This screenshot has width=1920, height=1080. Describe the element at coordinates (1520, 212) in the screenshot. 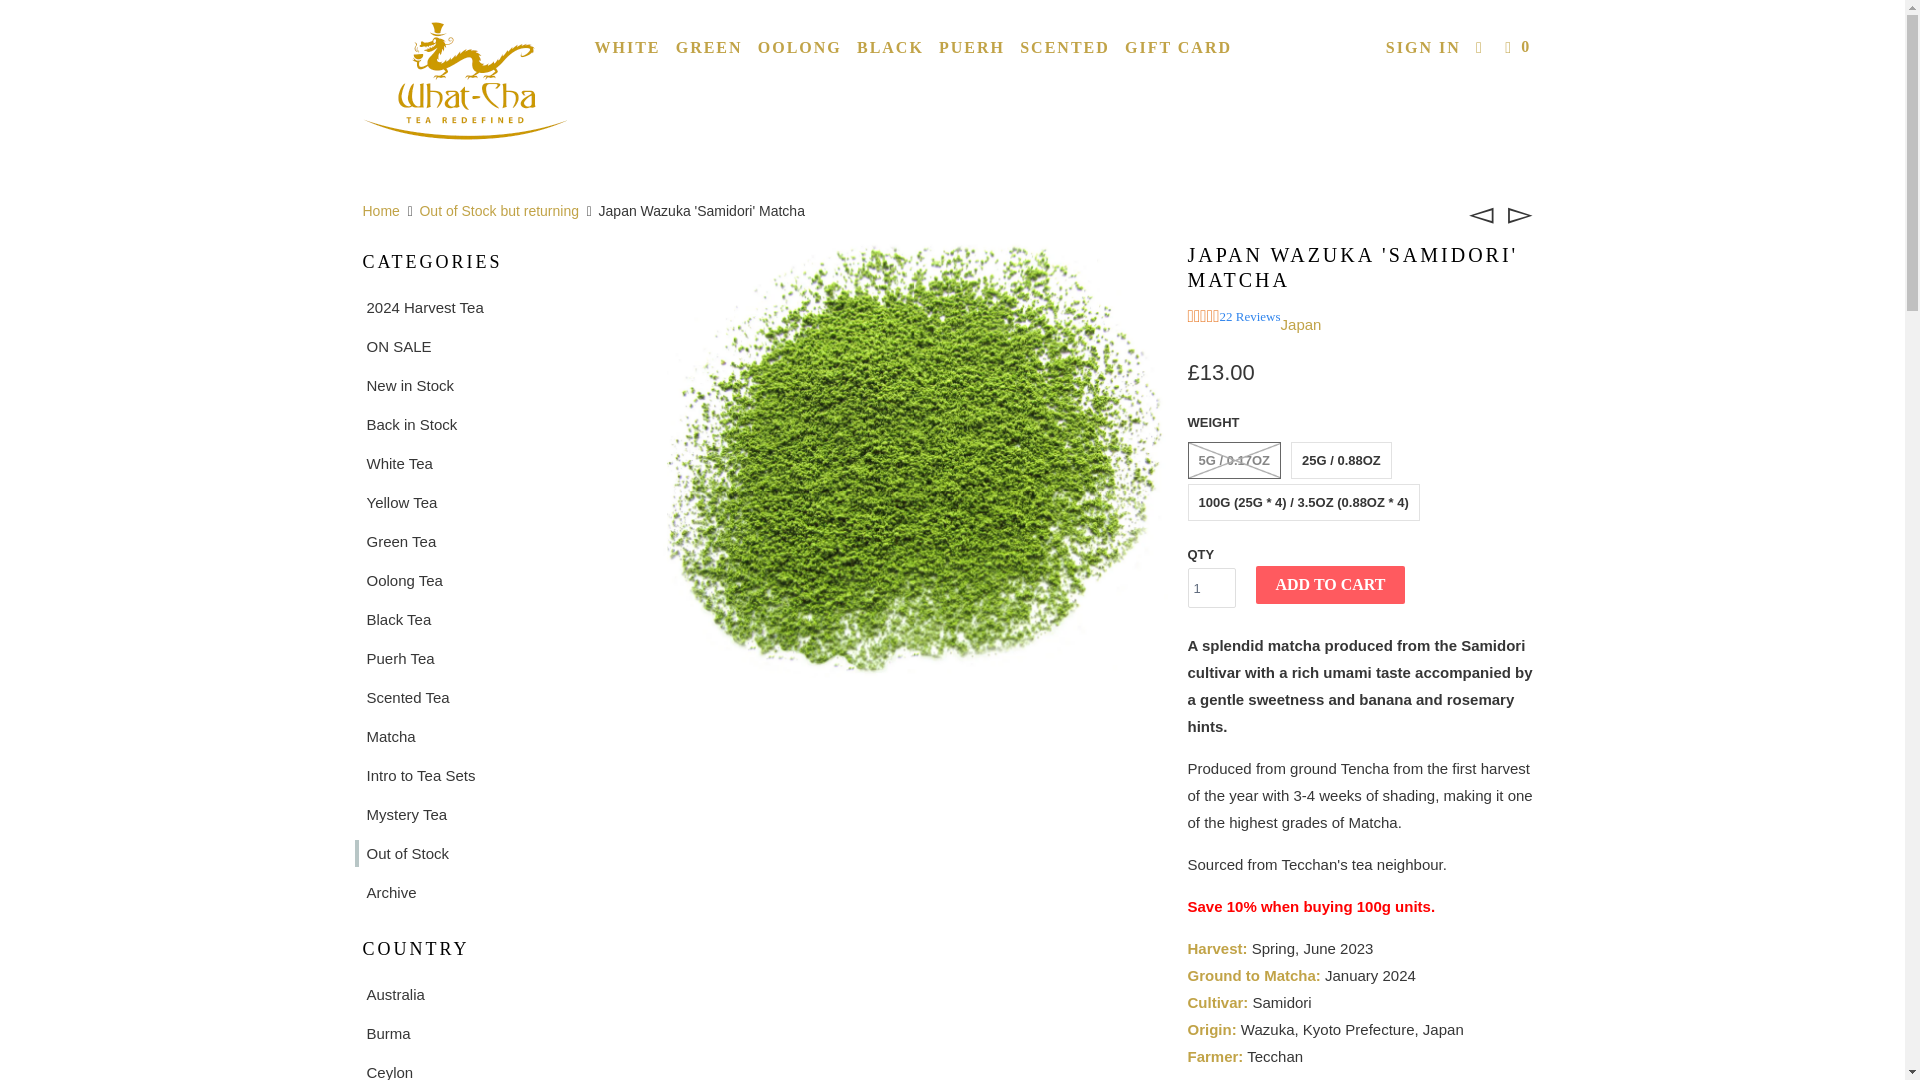

I see `Next` at that location.